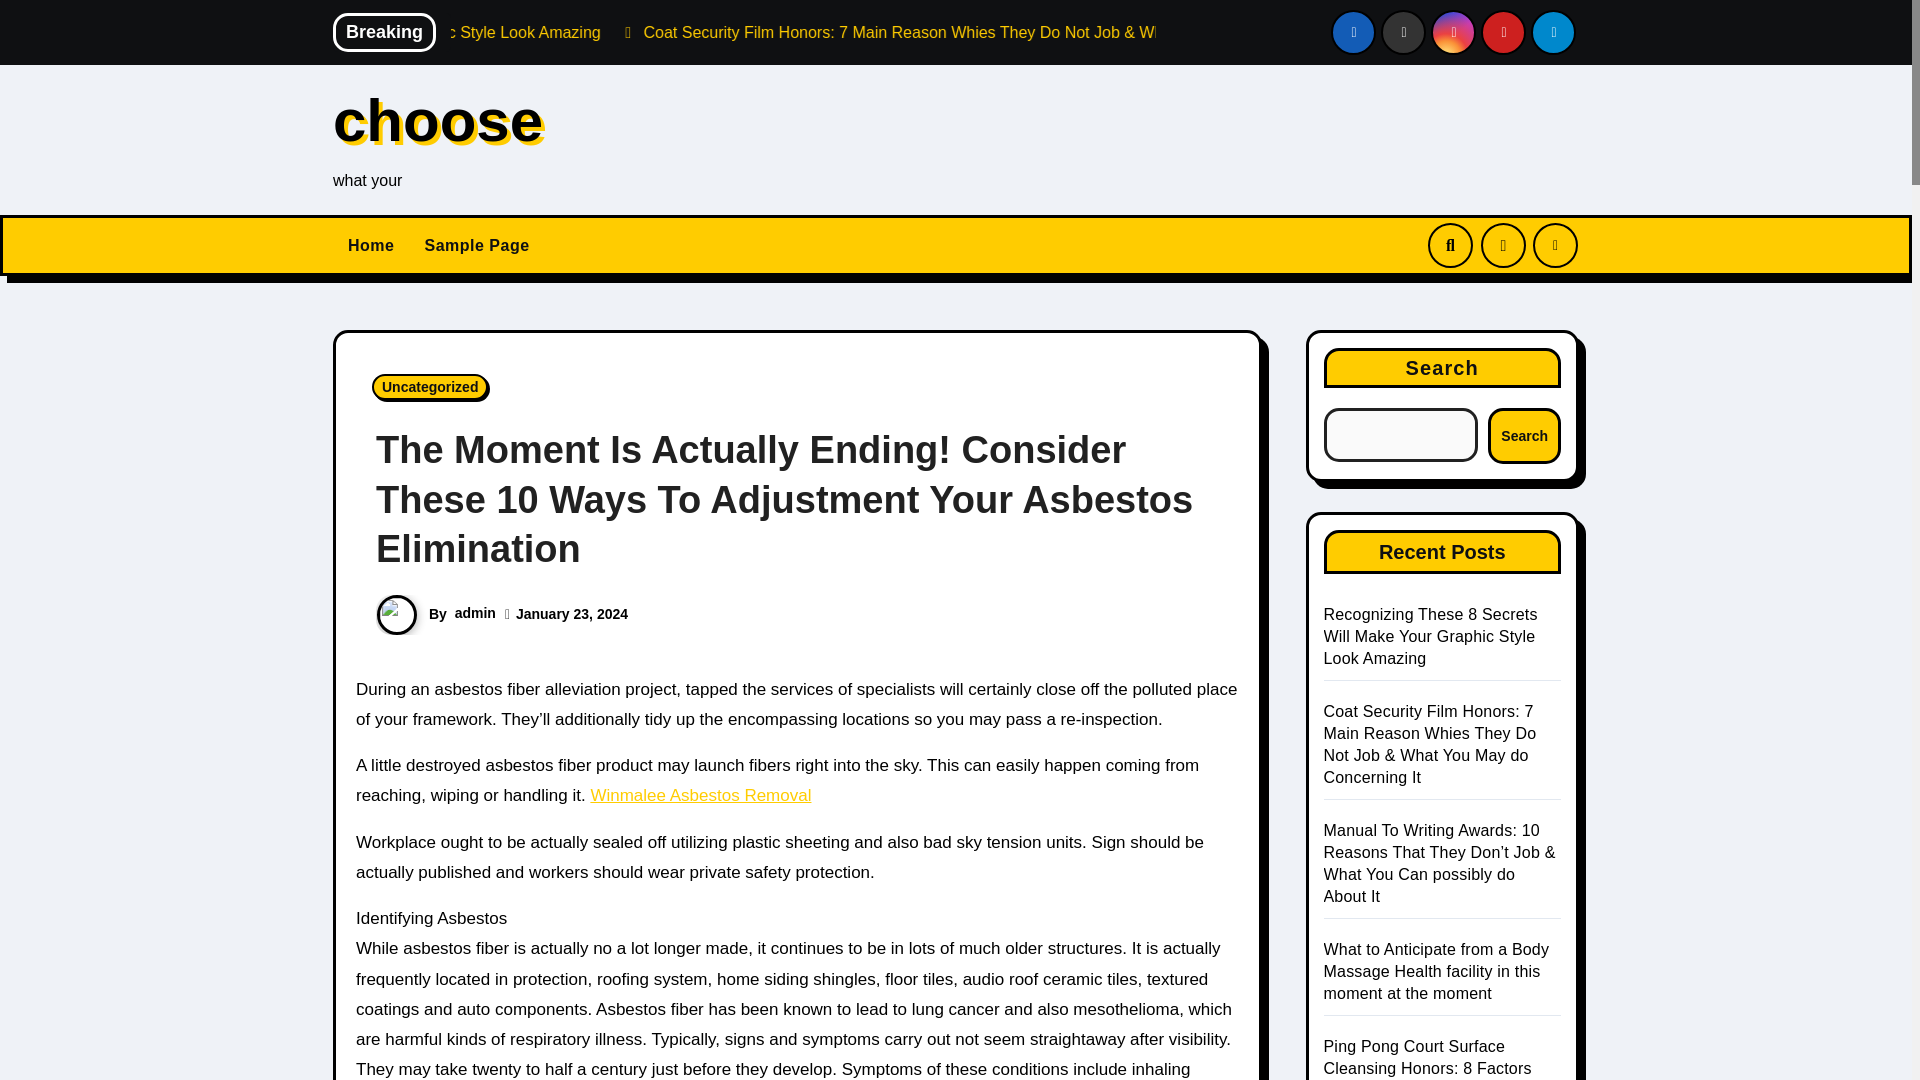  I want to click on Uncategorized, so click(430, 386).